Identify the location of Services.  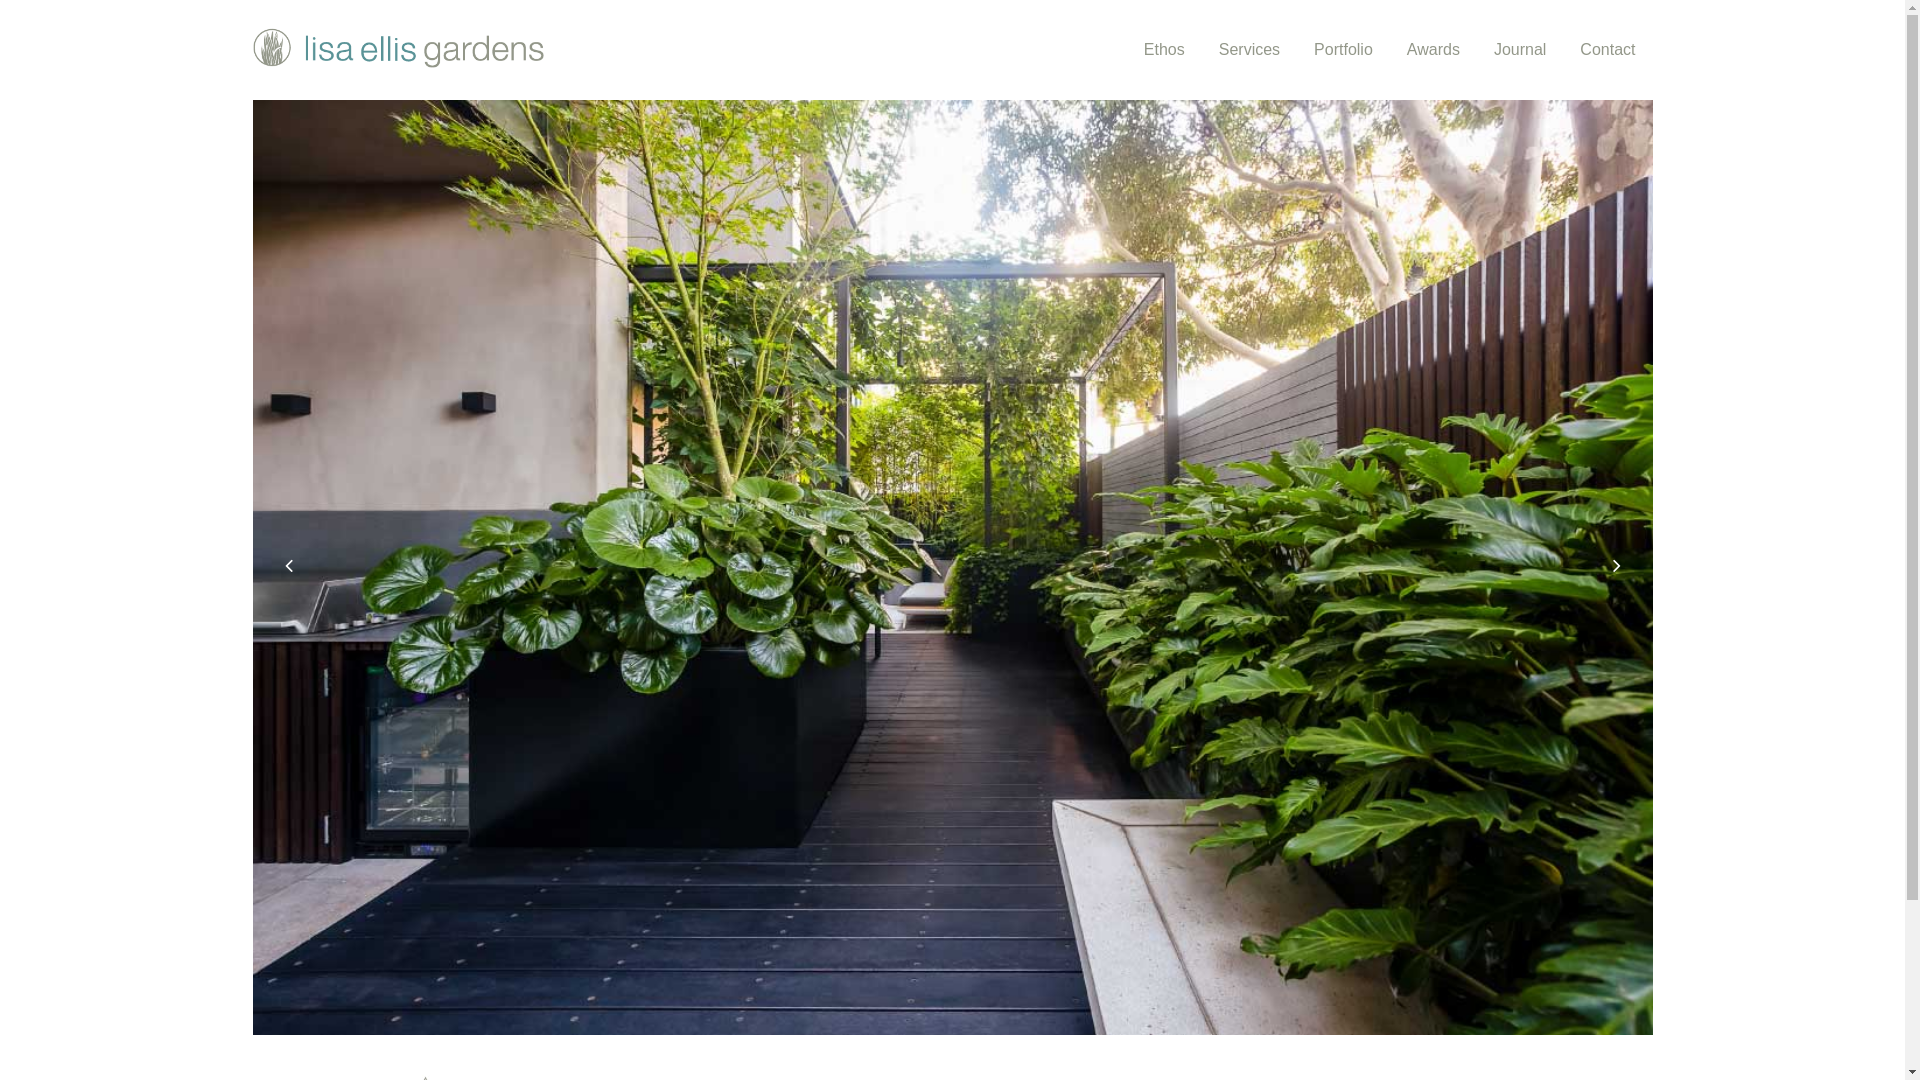
(1250, 50).